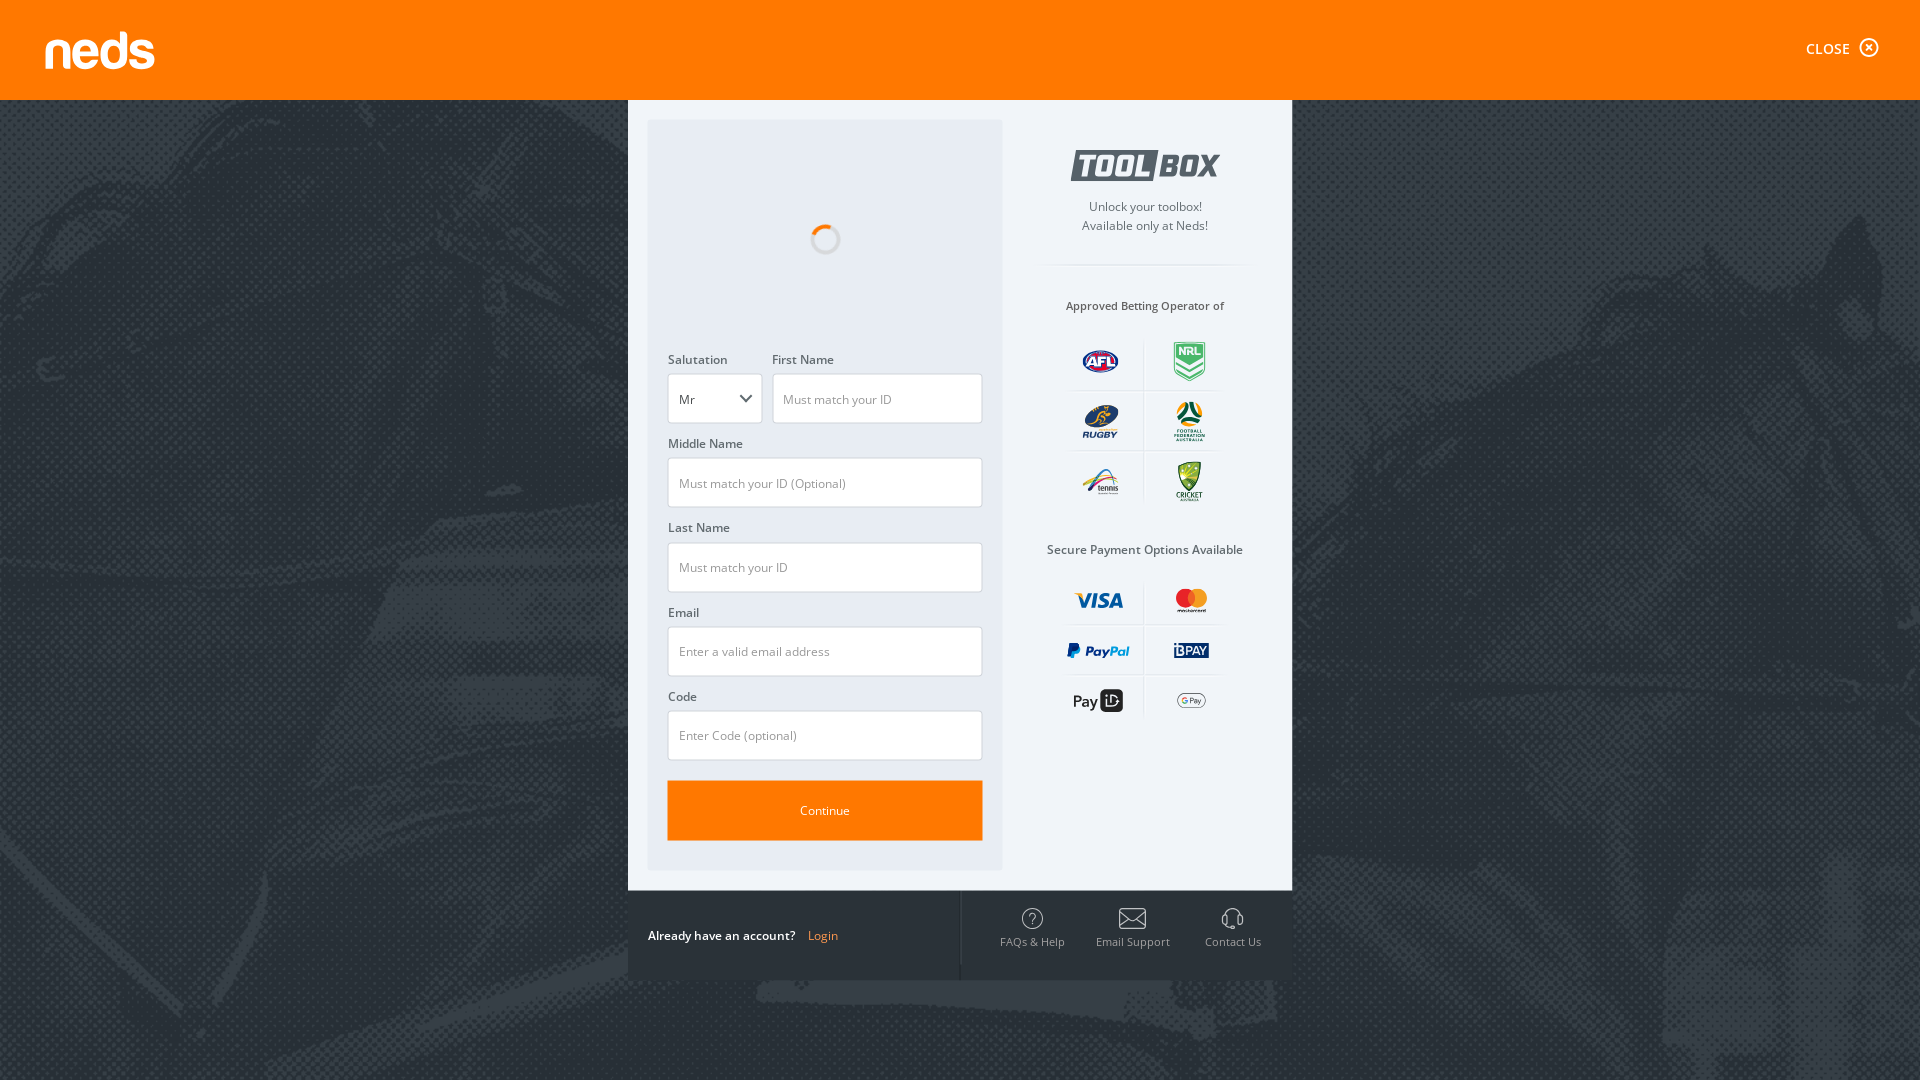  What do you see at coordinates (510, 855) in the screenshot?
I see `Jockey Challenge` at bounding box center [510, 855].